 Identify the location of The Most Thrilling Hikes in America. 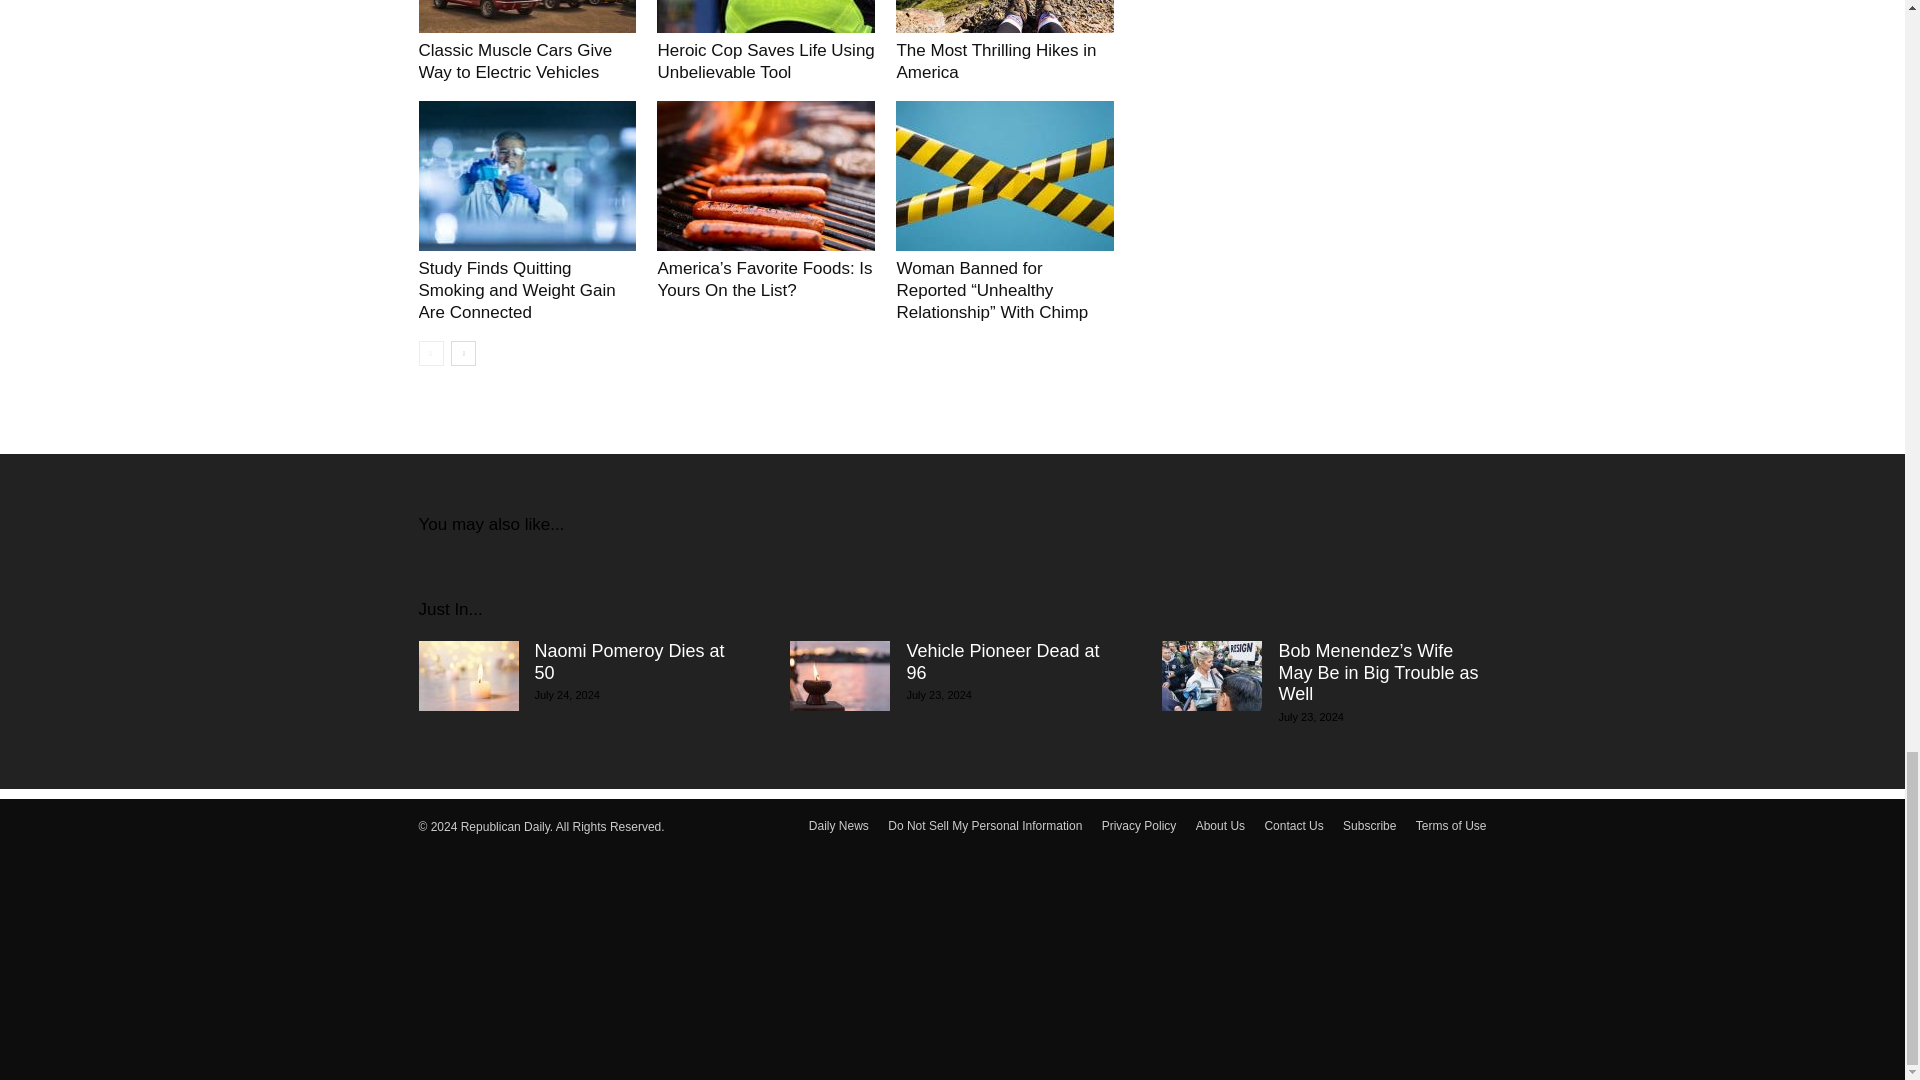
(1004, 16).